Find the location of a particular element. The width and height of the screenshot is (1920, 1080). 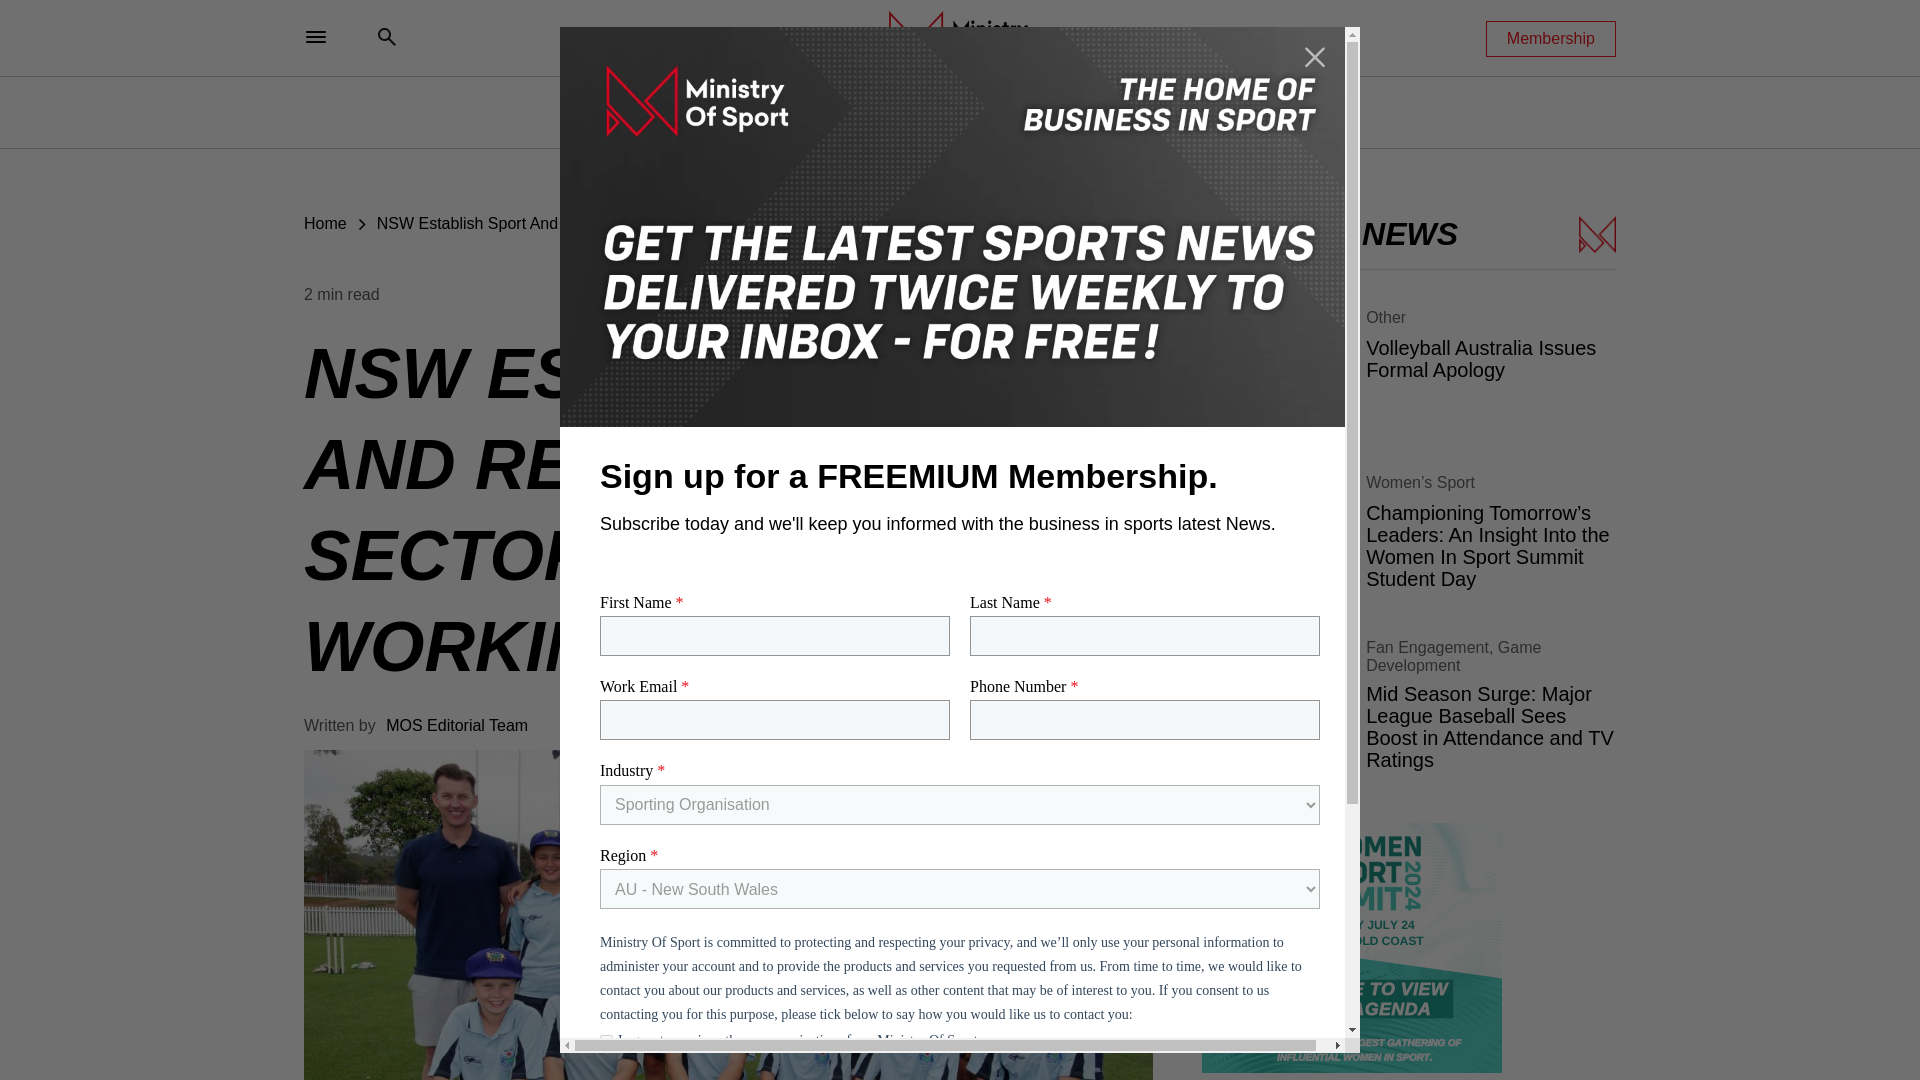

Podcasts is located at coordinates (1132, 112).